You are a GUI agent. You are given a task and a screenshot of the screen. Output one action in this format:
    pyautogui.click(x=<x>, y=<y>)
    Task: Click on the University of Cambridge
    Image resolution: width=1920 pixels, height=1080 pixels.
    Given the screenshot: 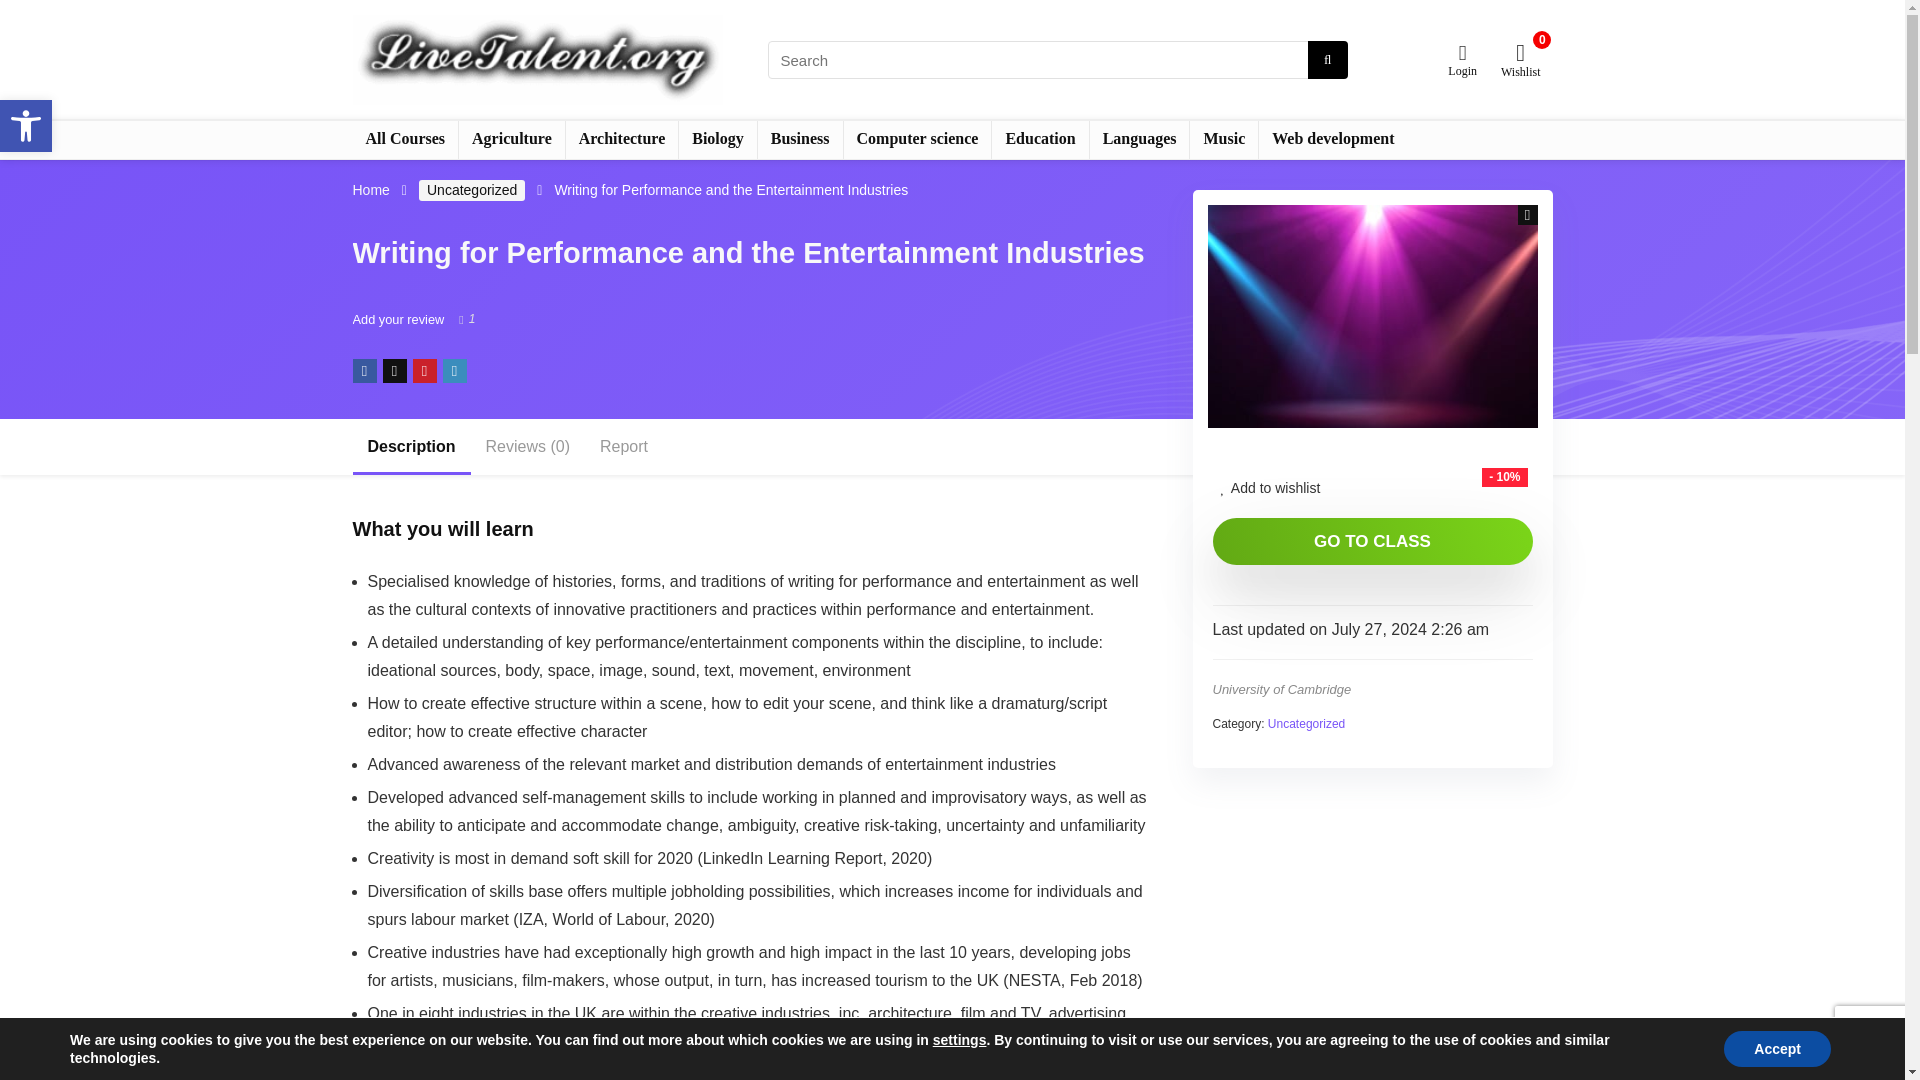 What is the action you would take?
    pyautogui.click(x=26, y=126)
    